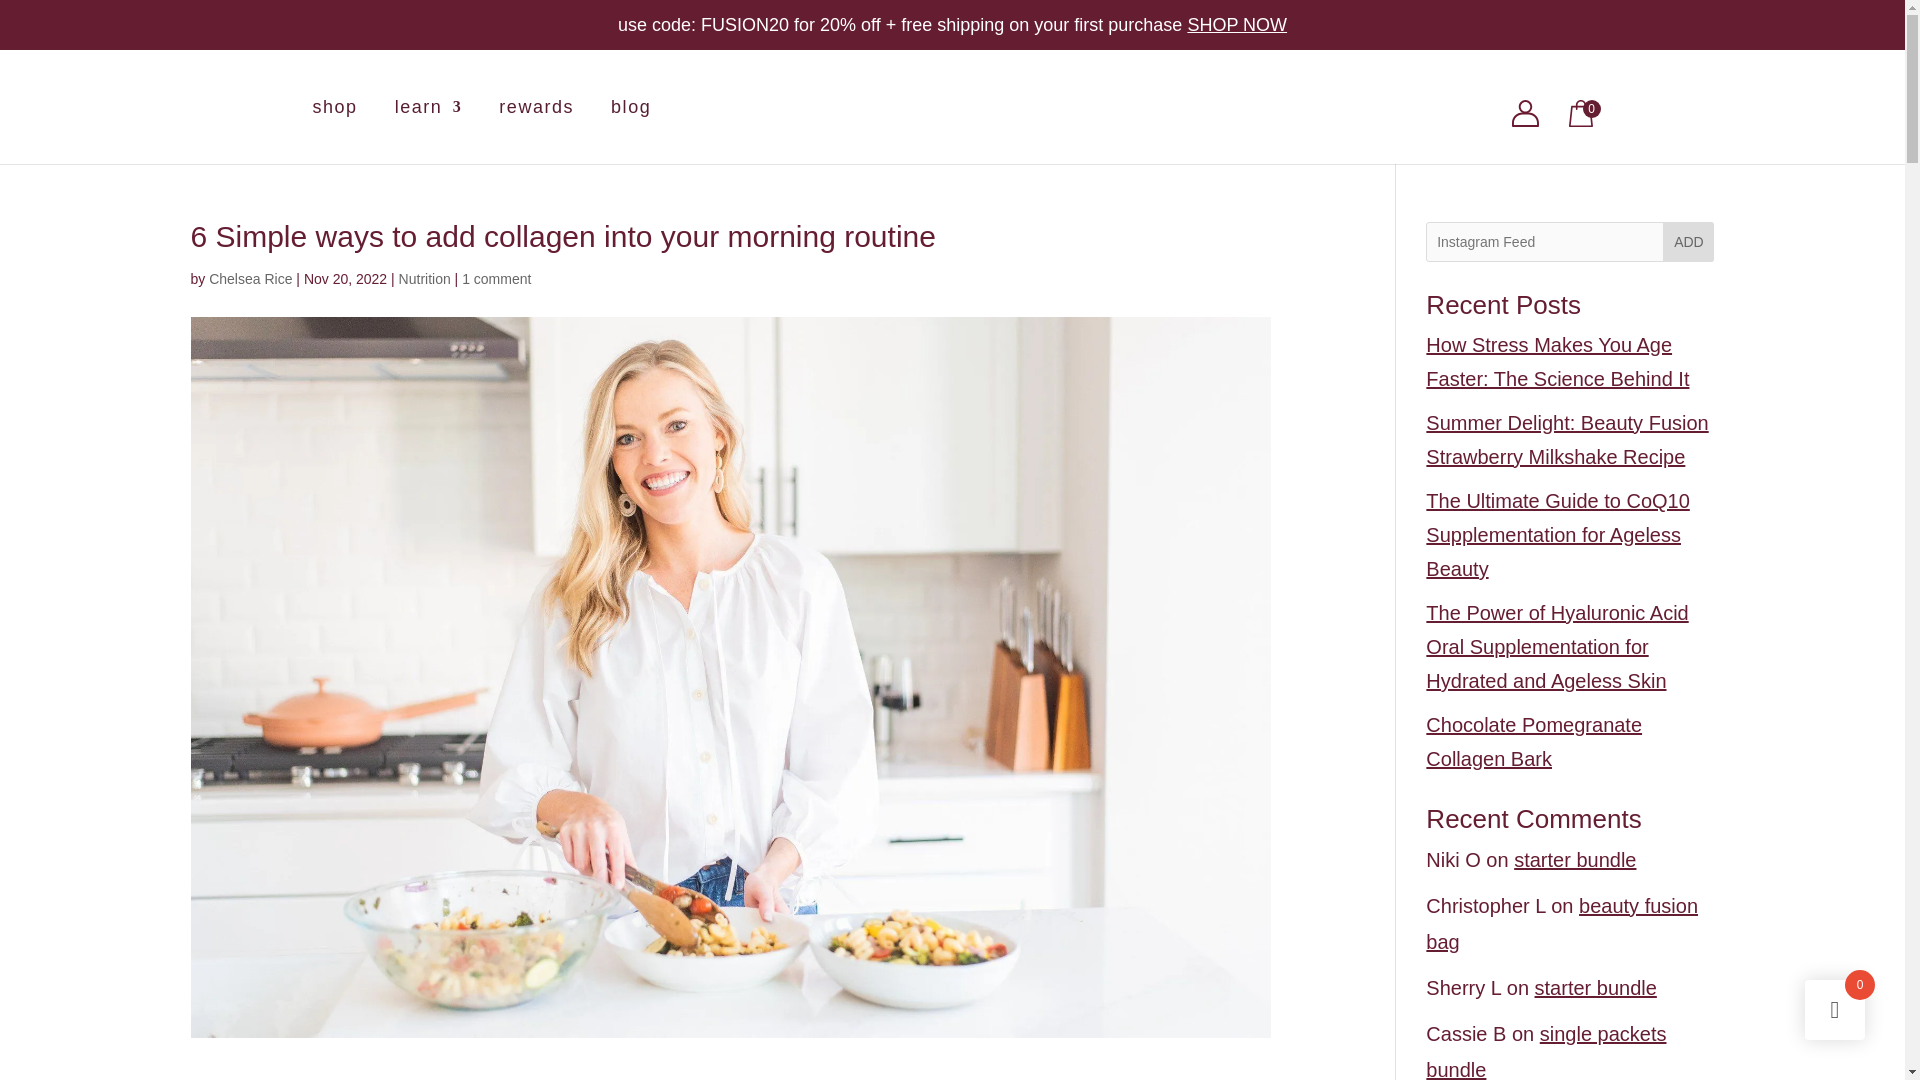 This screenshot has height=1080, width=1920. Describe the element at coordinates (1595, 988) in the screenshot. I see `starter bundle` at that location.